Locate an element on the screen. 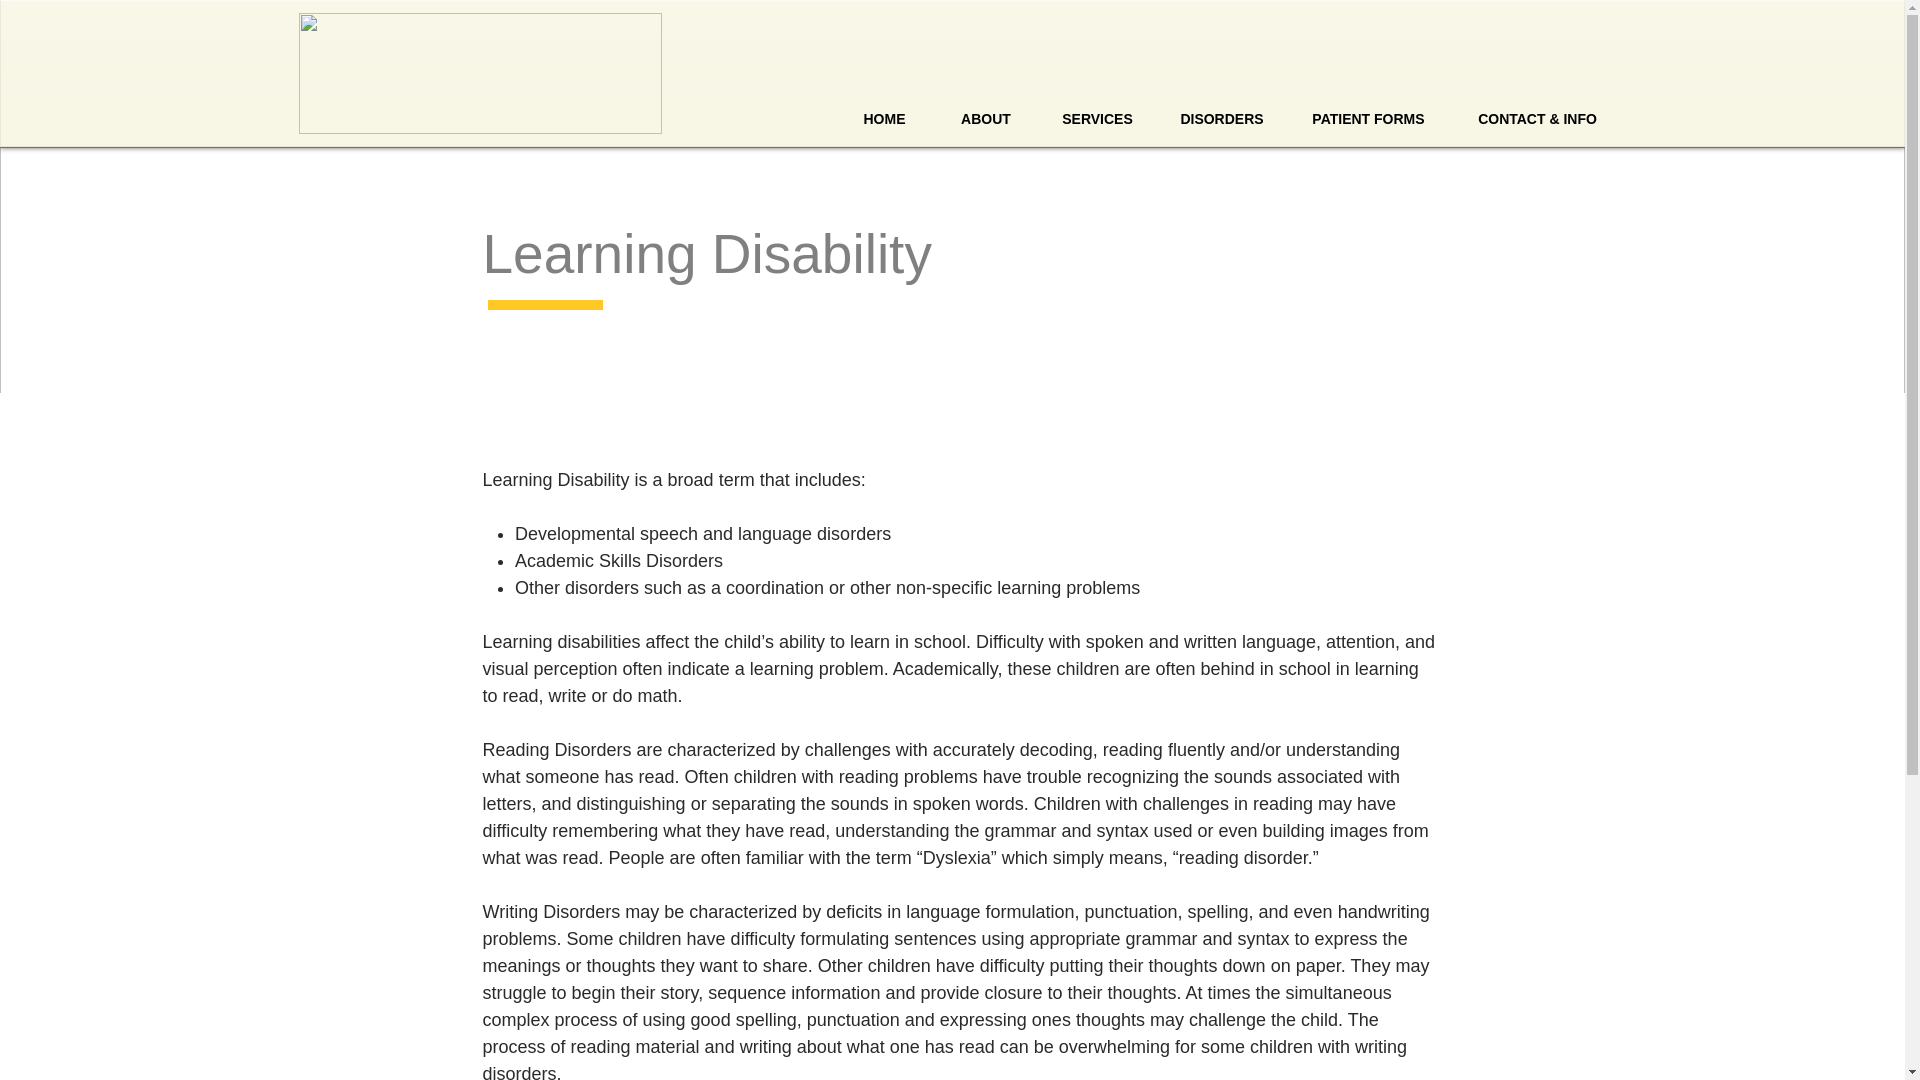 Image resolution: width=1920 pixels, height=1080 pixels. SERVICES is located at coordinates (1096, 120).